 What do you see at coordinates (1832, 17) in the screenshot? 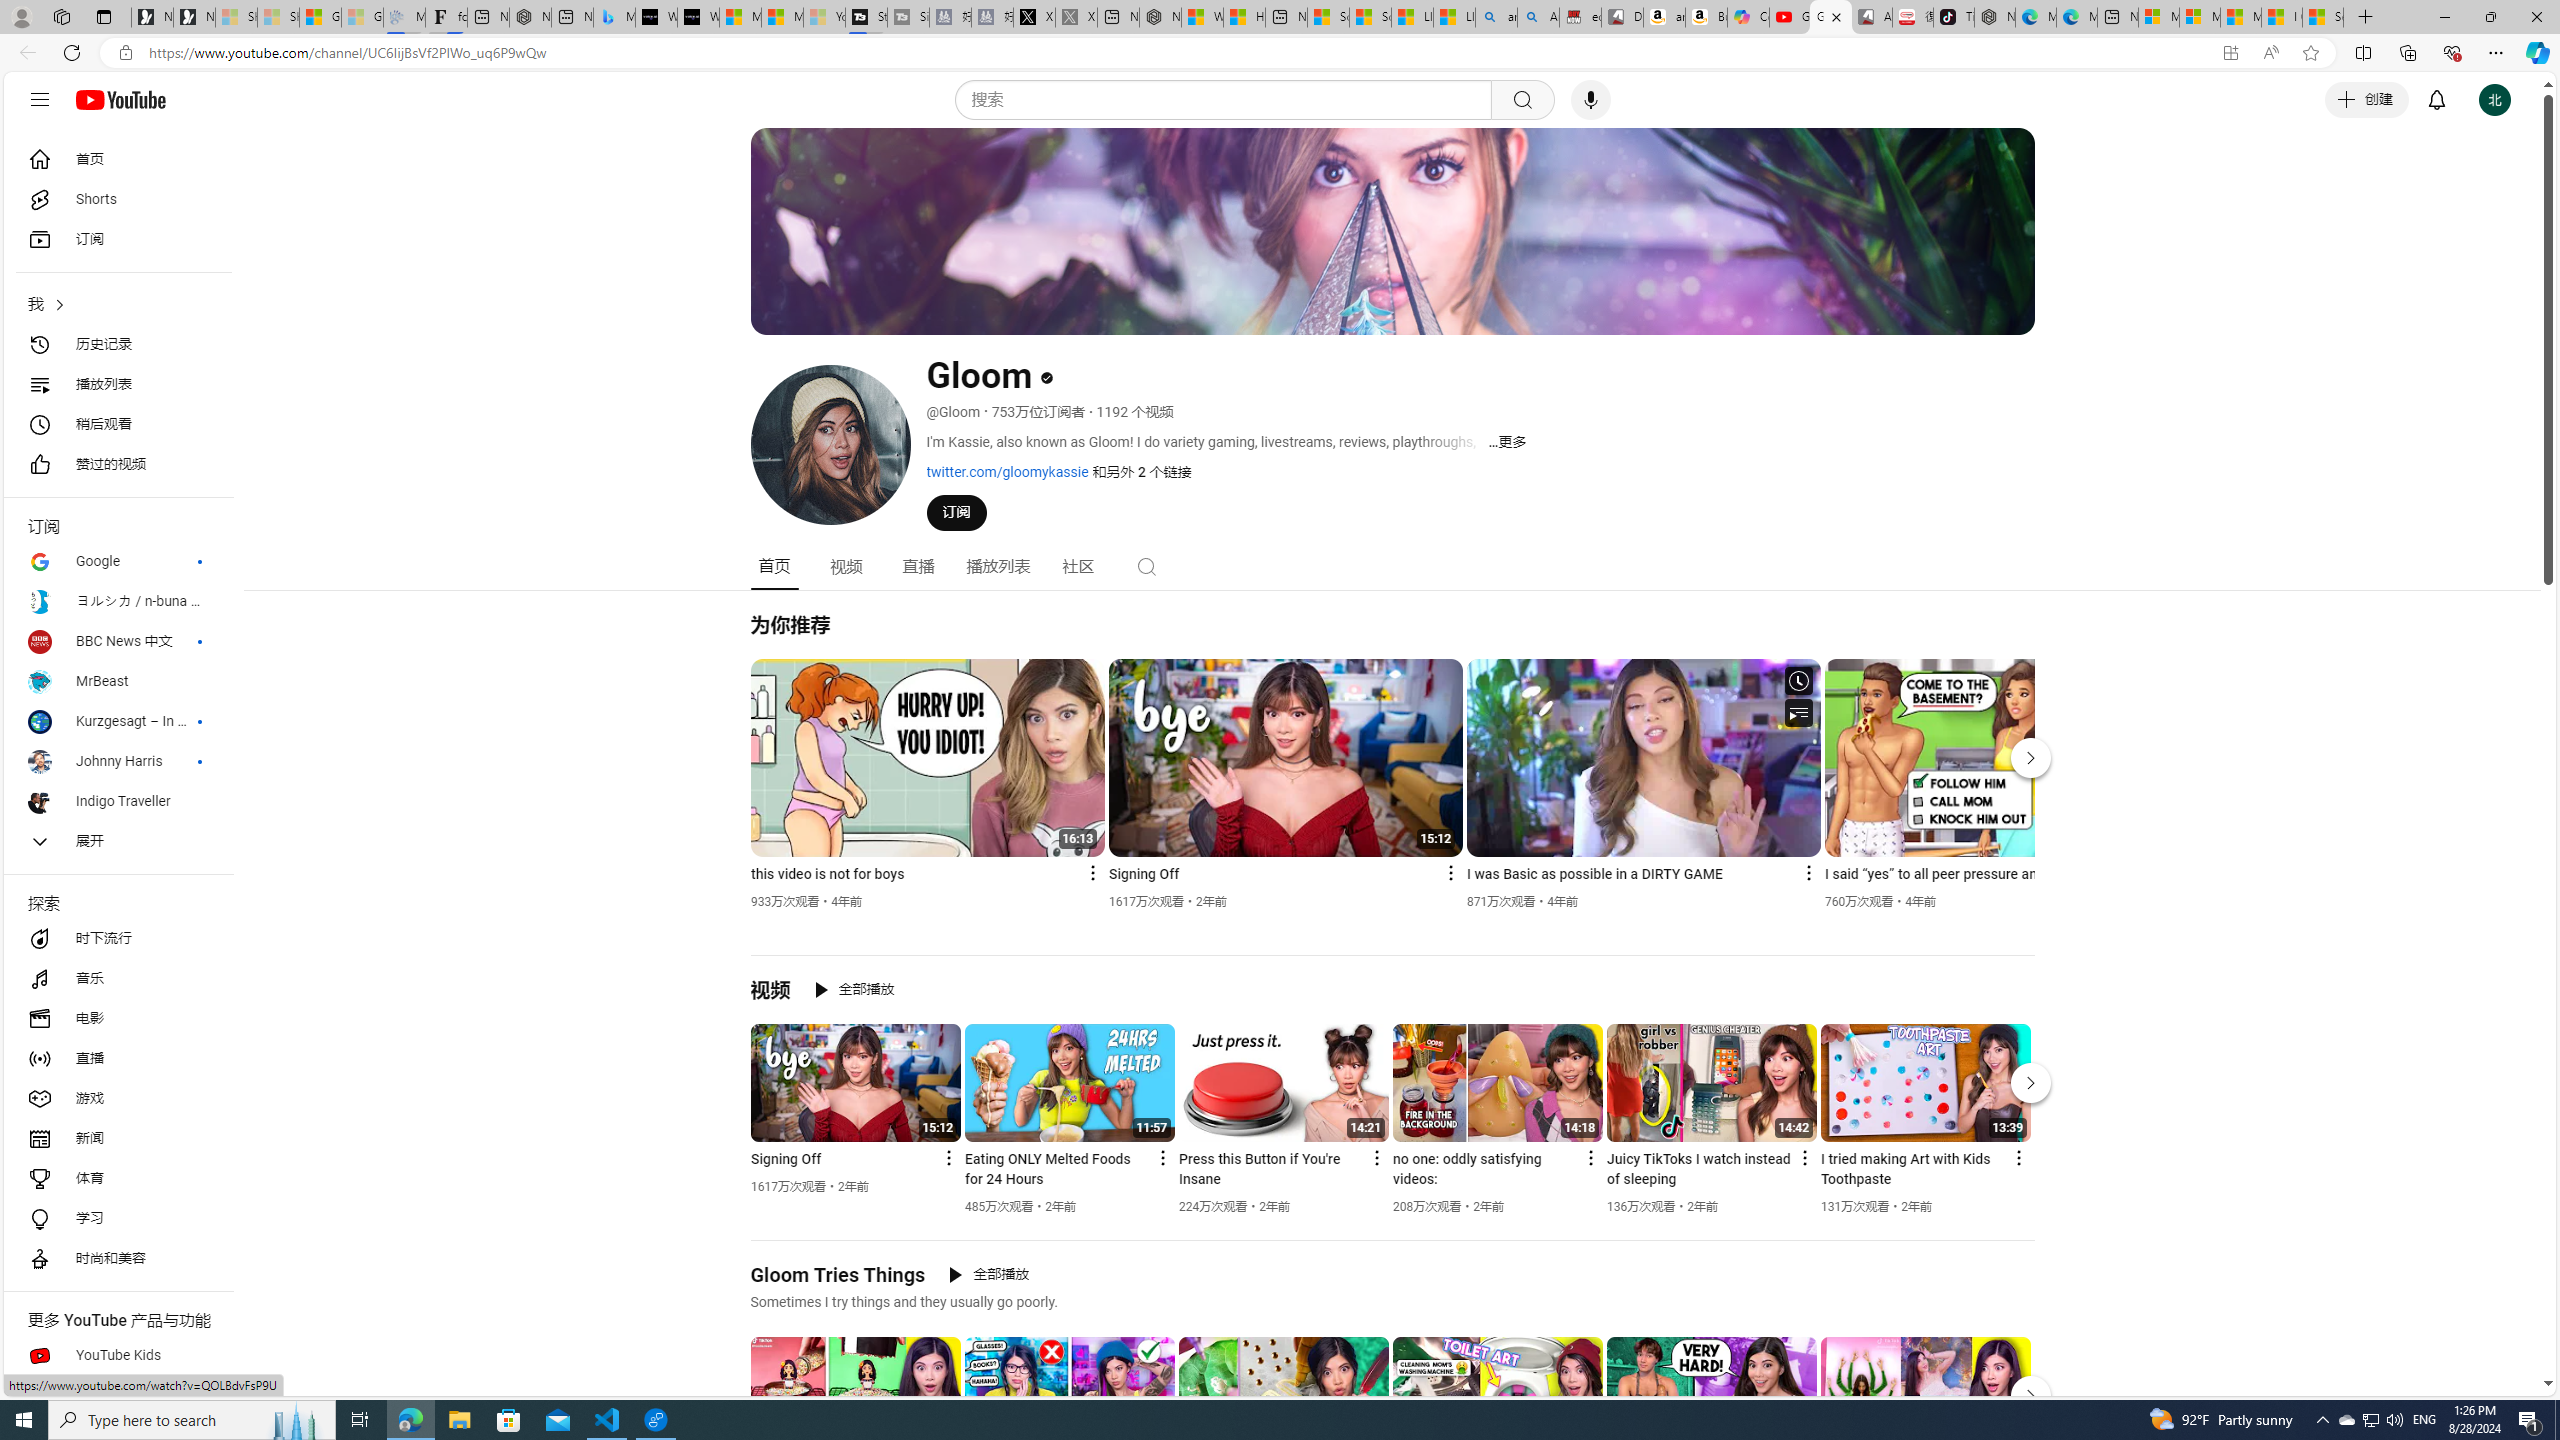
I see `Gloom - YouTube` at bounding box center [1832, 17].